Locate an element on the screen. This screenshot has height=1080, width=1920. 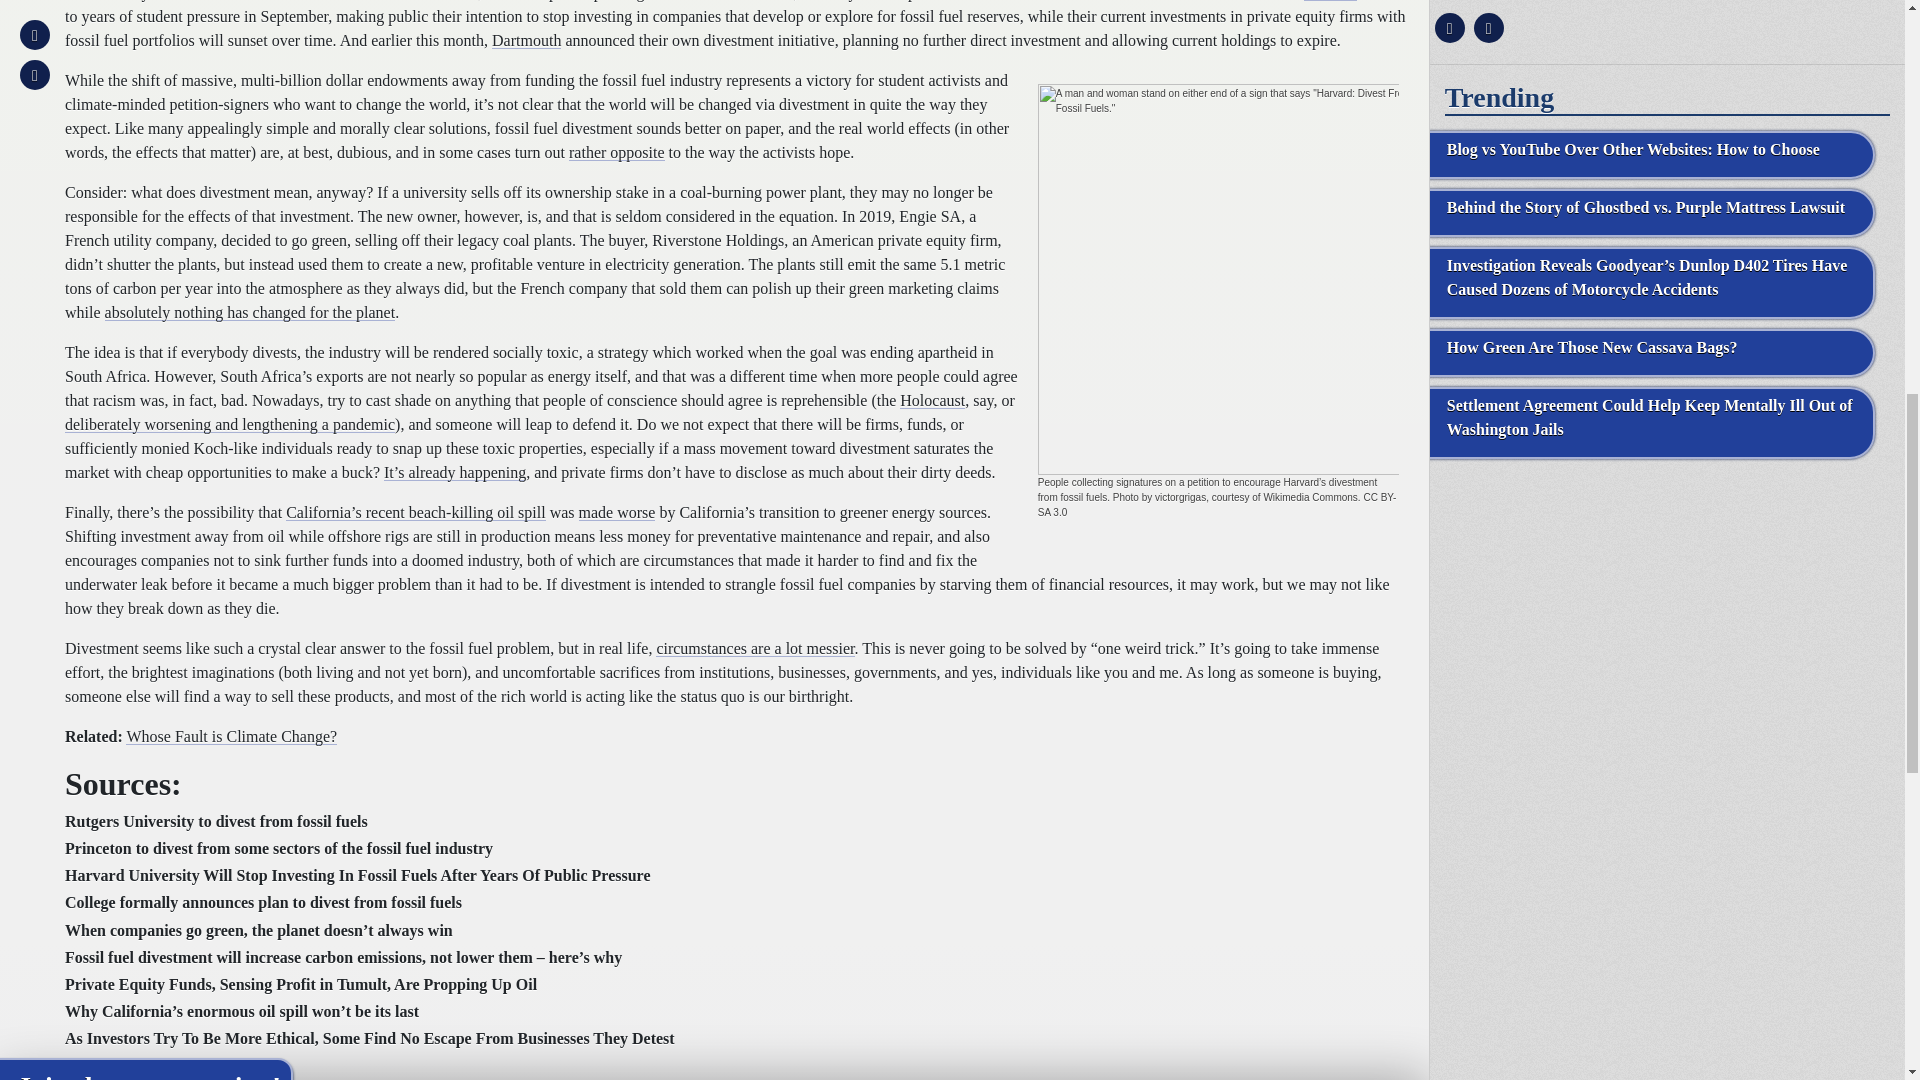
Rutgers University to divest from fossil fuels is located at coordinates (216, 822).